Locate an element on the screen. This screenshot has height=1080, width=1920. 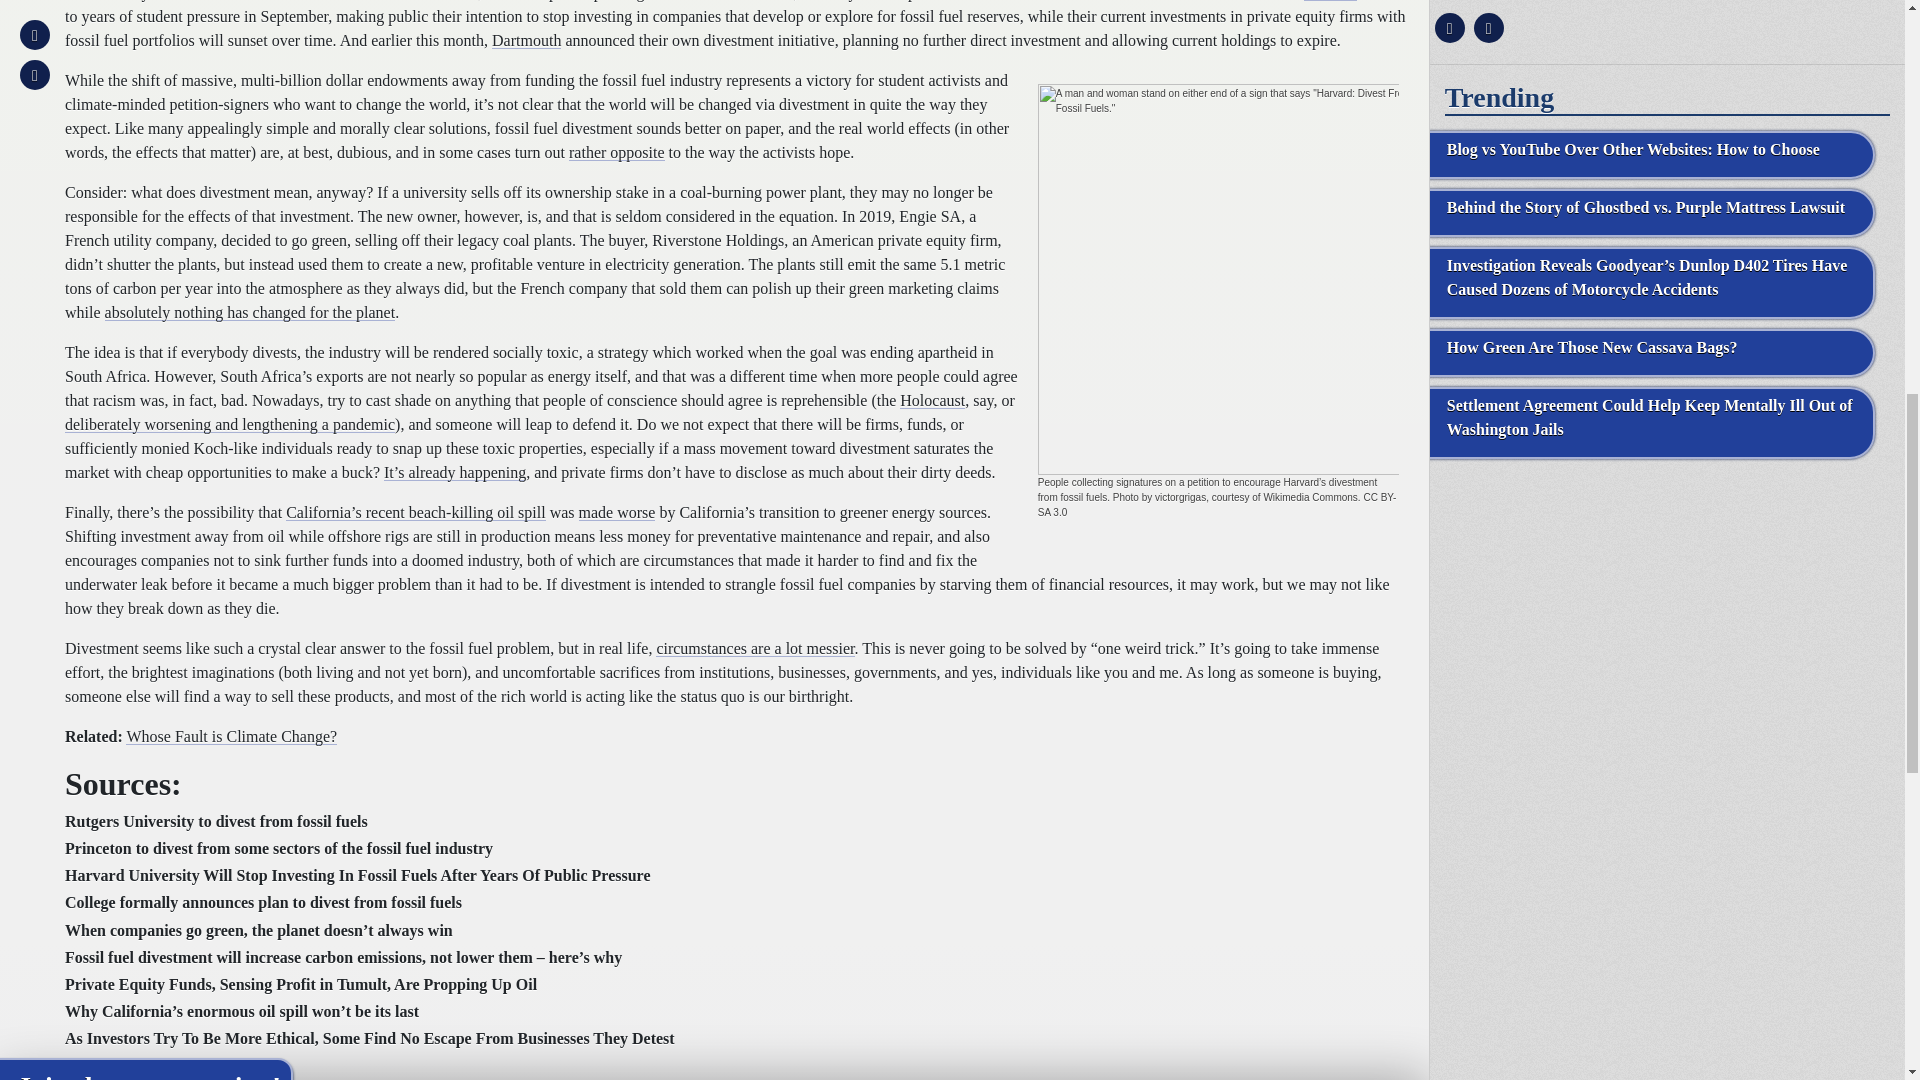
Rutgers University to divest from fossil fuels is located at coordinates (216, 822).